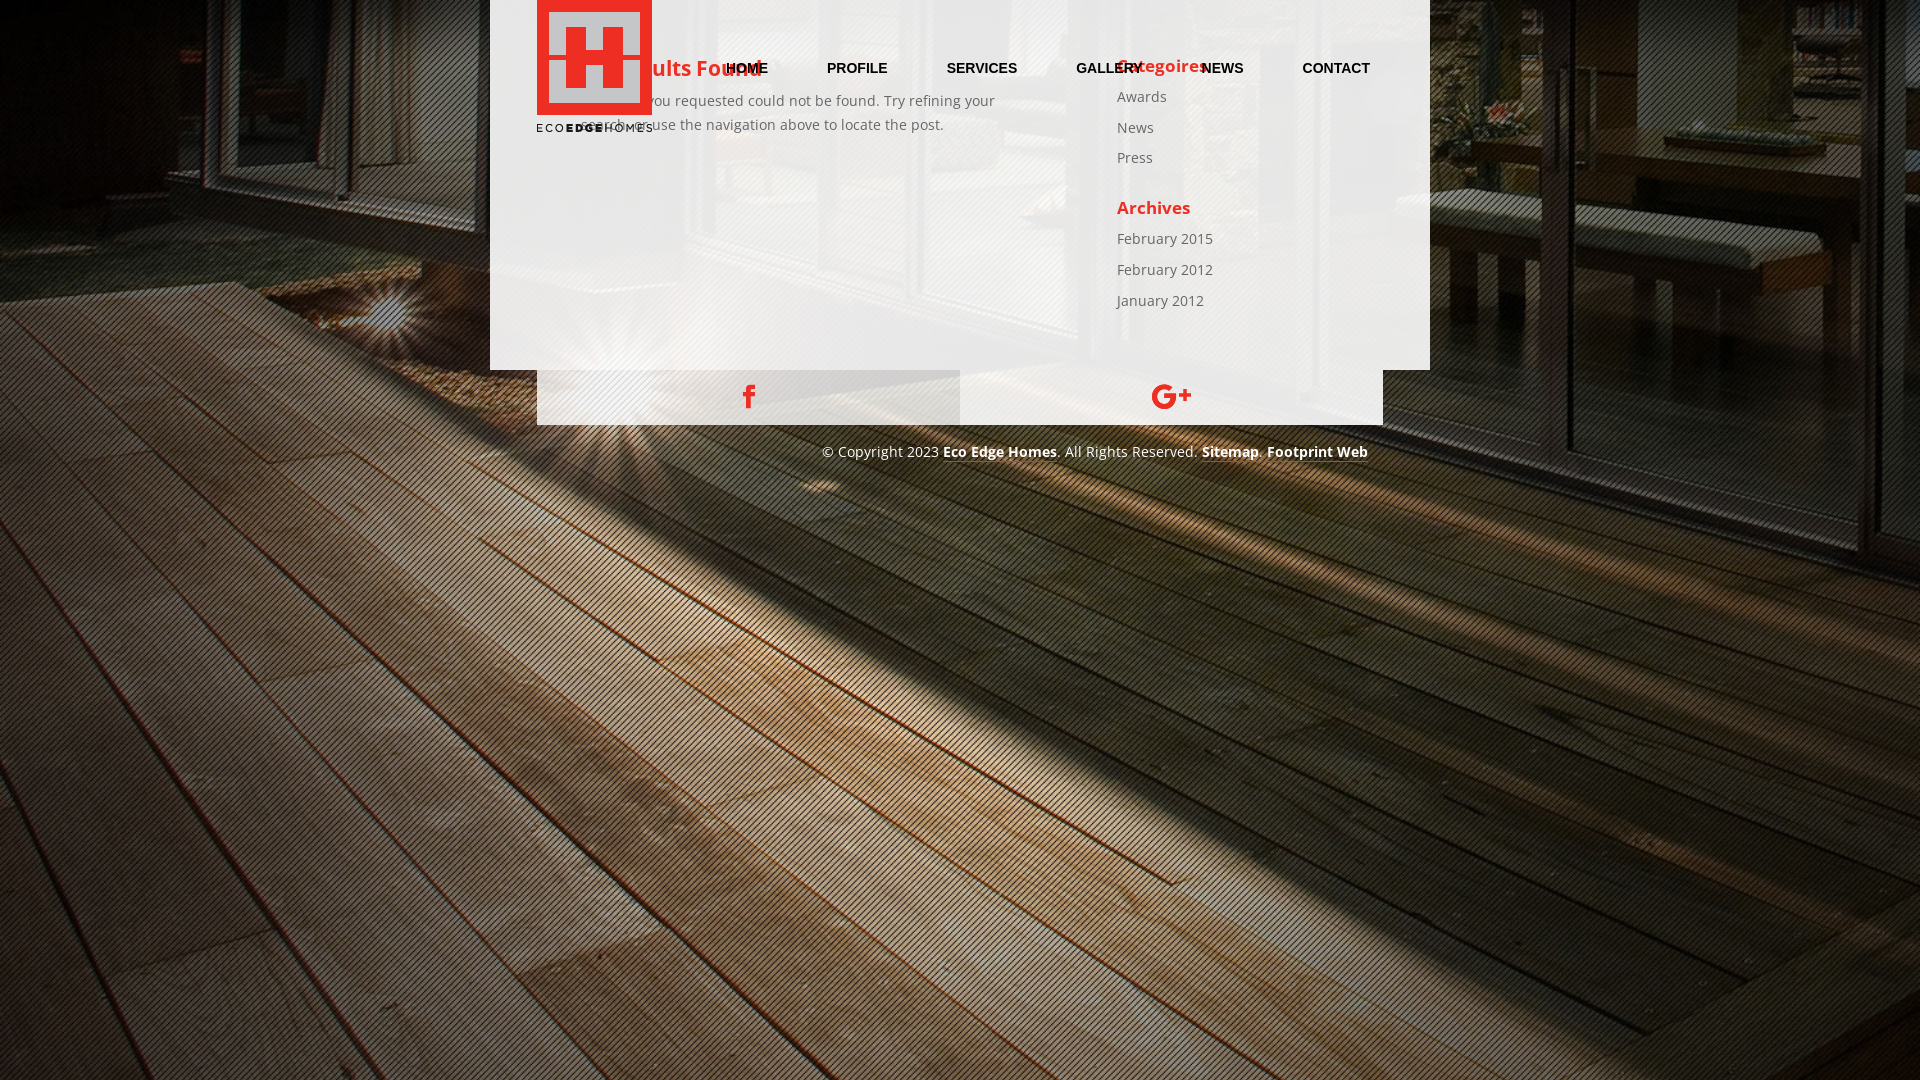  Describe the element at coordinates (1135, 158) in the screenshot. I see `Press` at that location.